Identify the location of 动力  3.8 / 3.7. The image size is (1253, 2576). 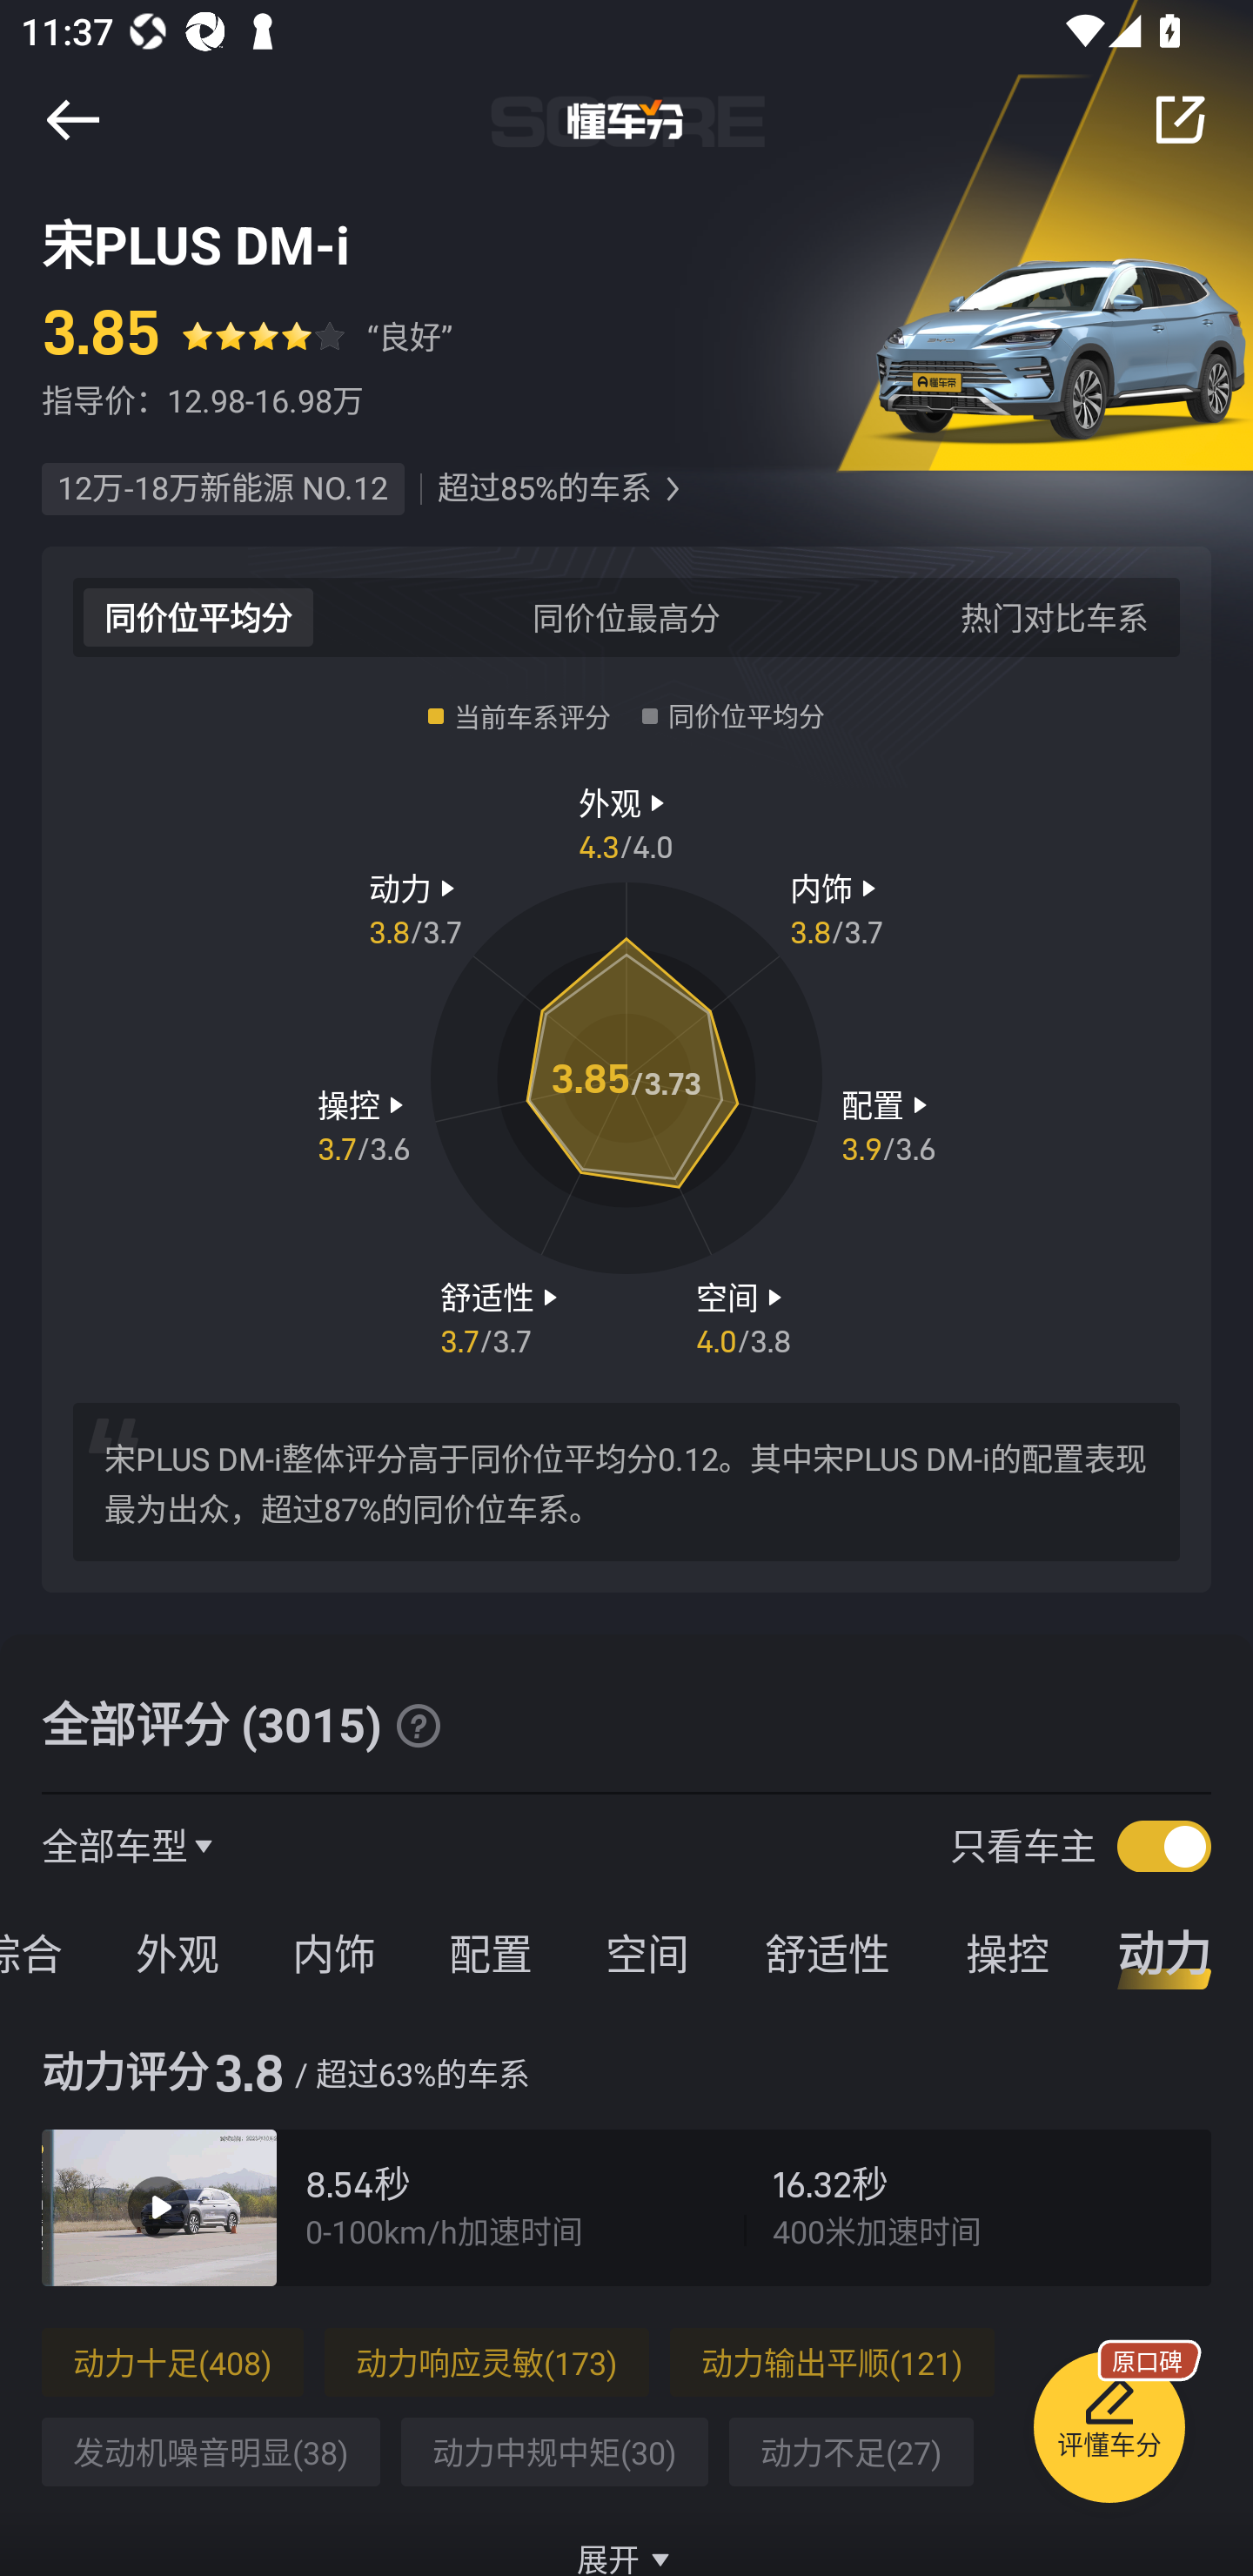
(415, 908).